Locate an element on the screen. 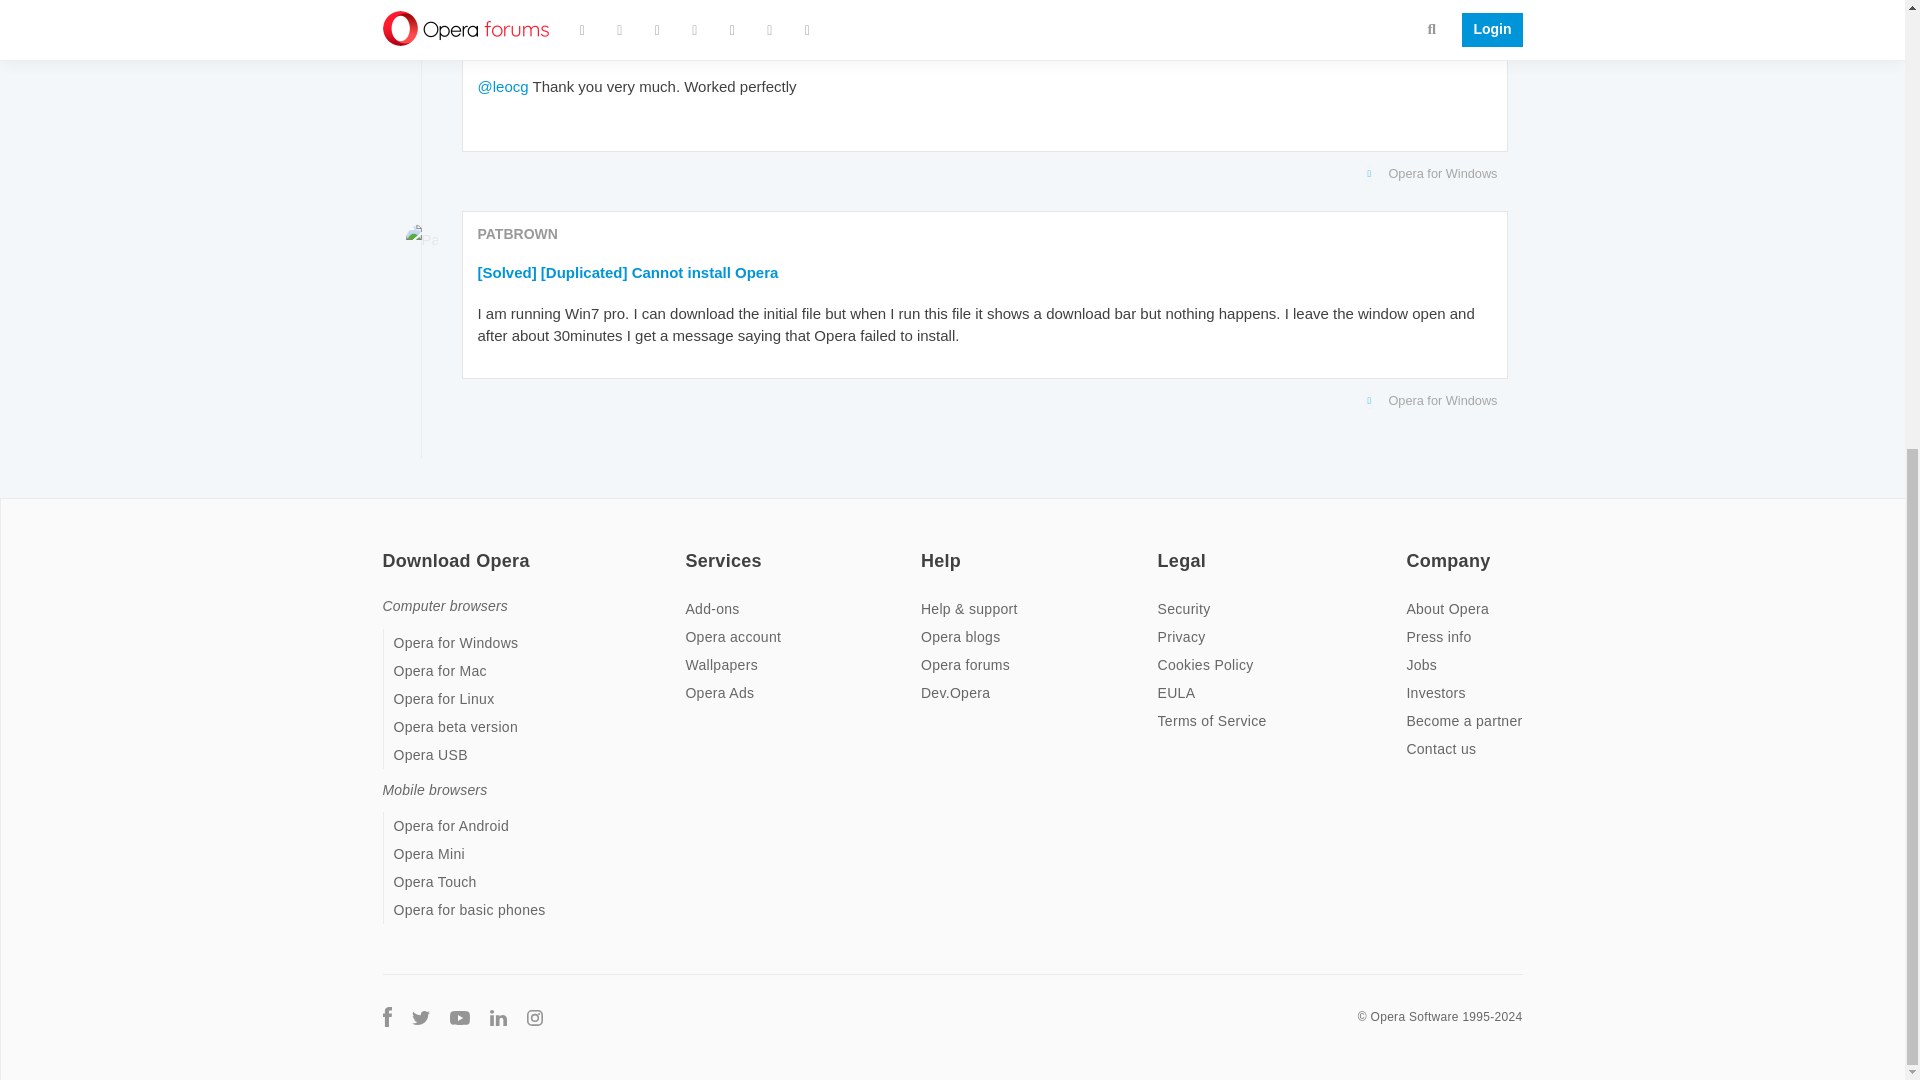  on is located at coordinates (388, 548).